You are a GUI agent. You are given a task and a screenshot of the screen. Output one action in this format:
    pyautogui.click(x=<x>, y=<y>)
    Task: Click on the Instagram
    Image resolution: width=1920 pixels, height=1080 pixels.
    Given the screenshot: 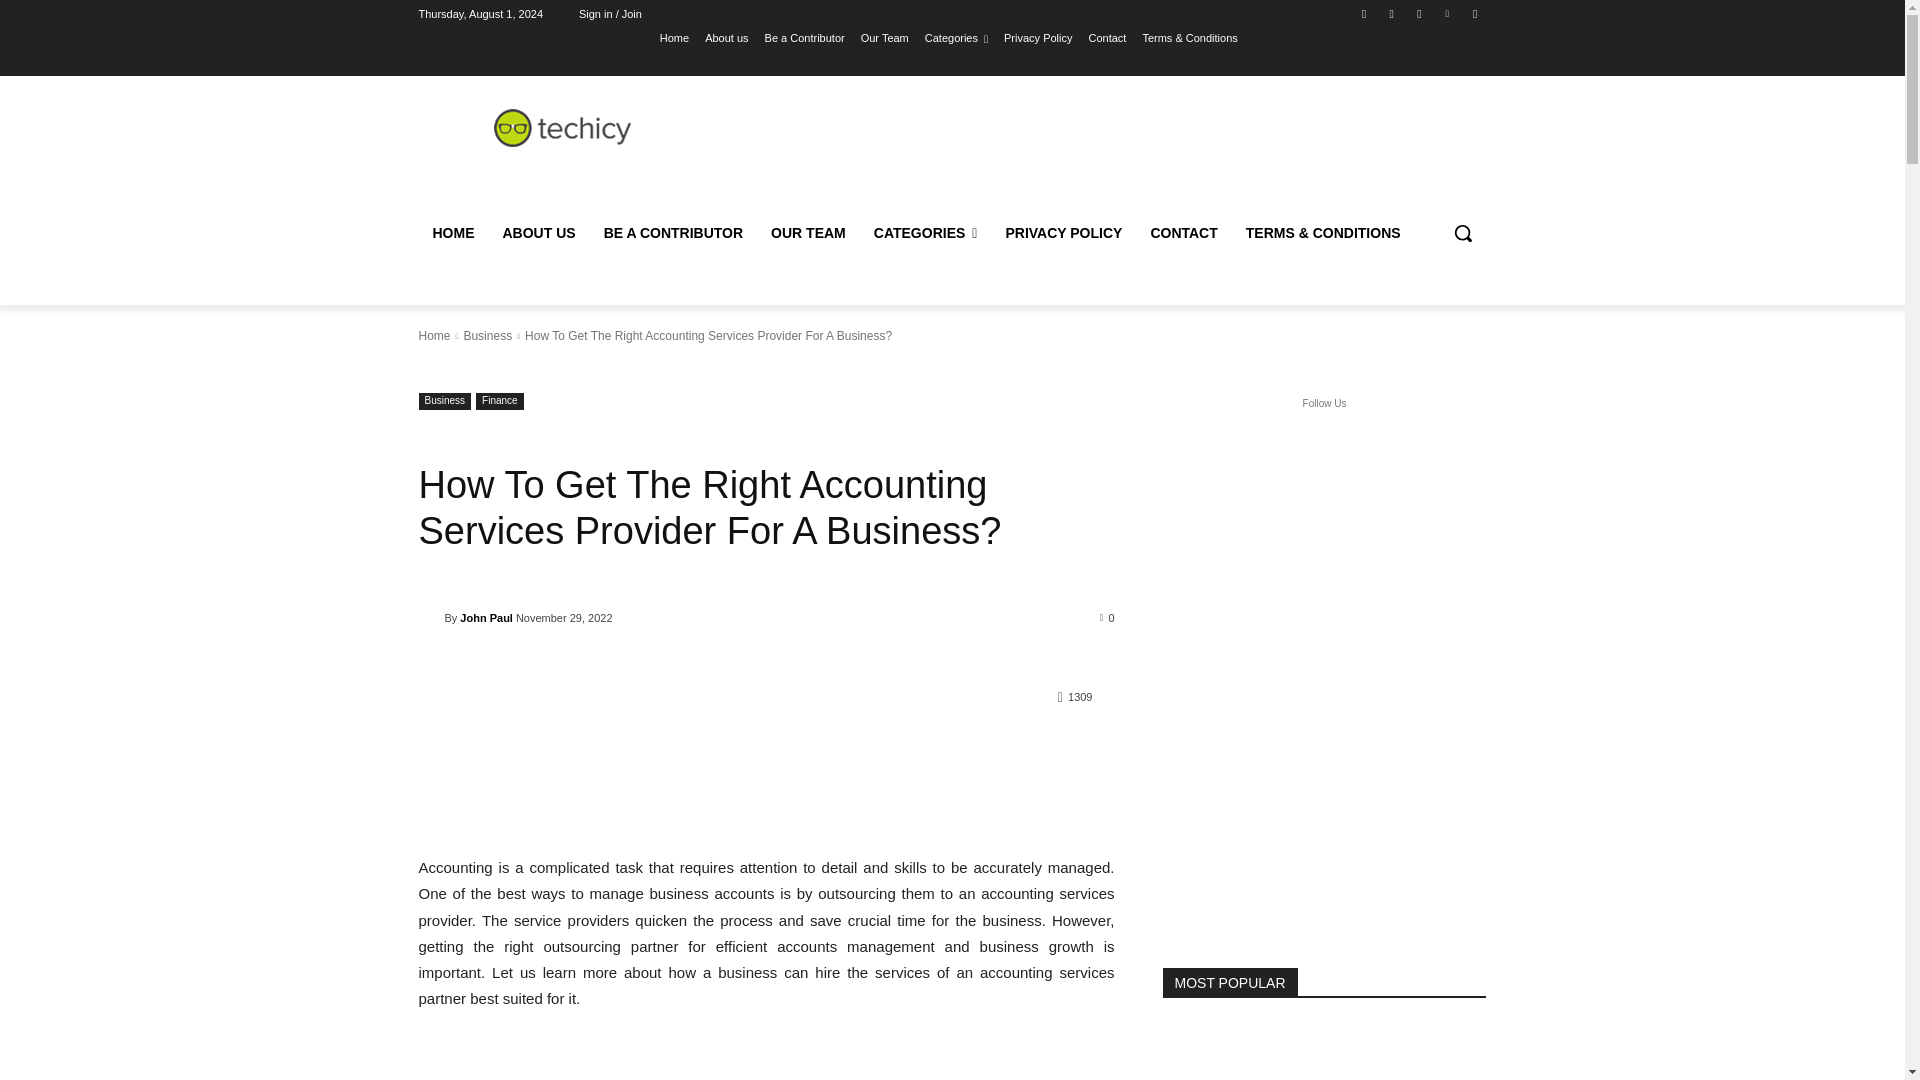 What is the action you would take?
    pyautogui.click(x=1392, y=13)
    